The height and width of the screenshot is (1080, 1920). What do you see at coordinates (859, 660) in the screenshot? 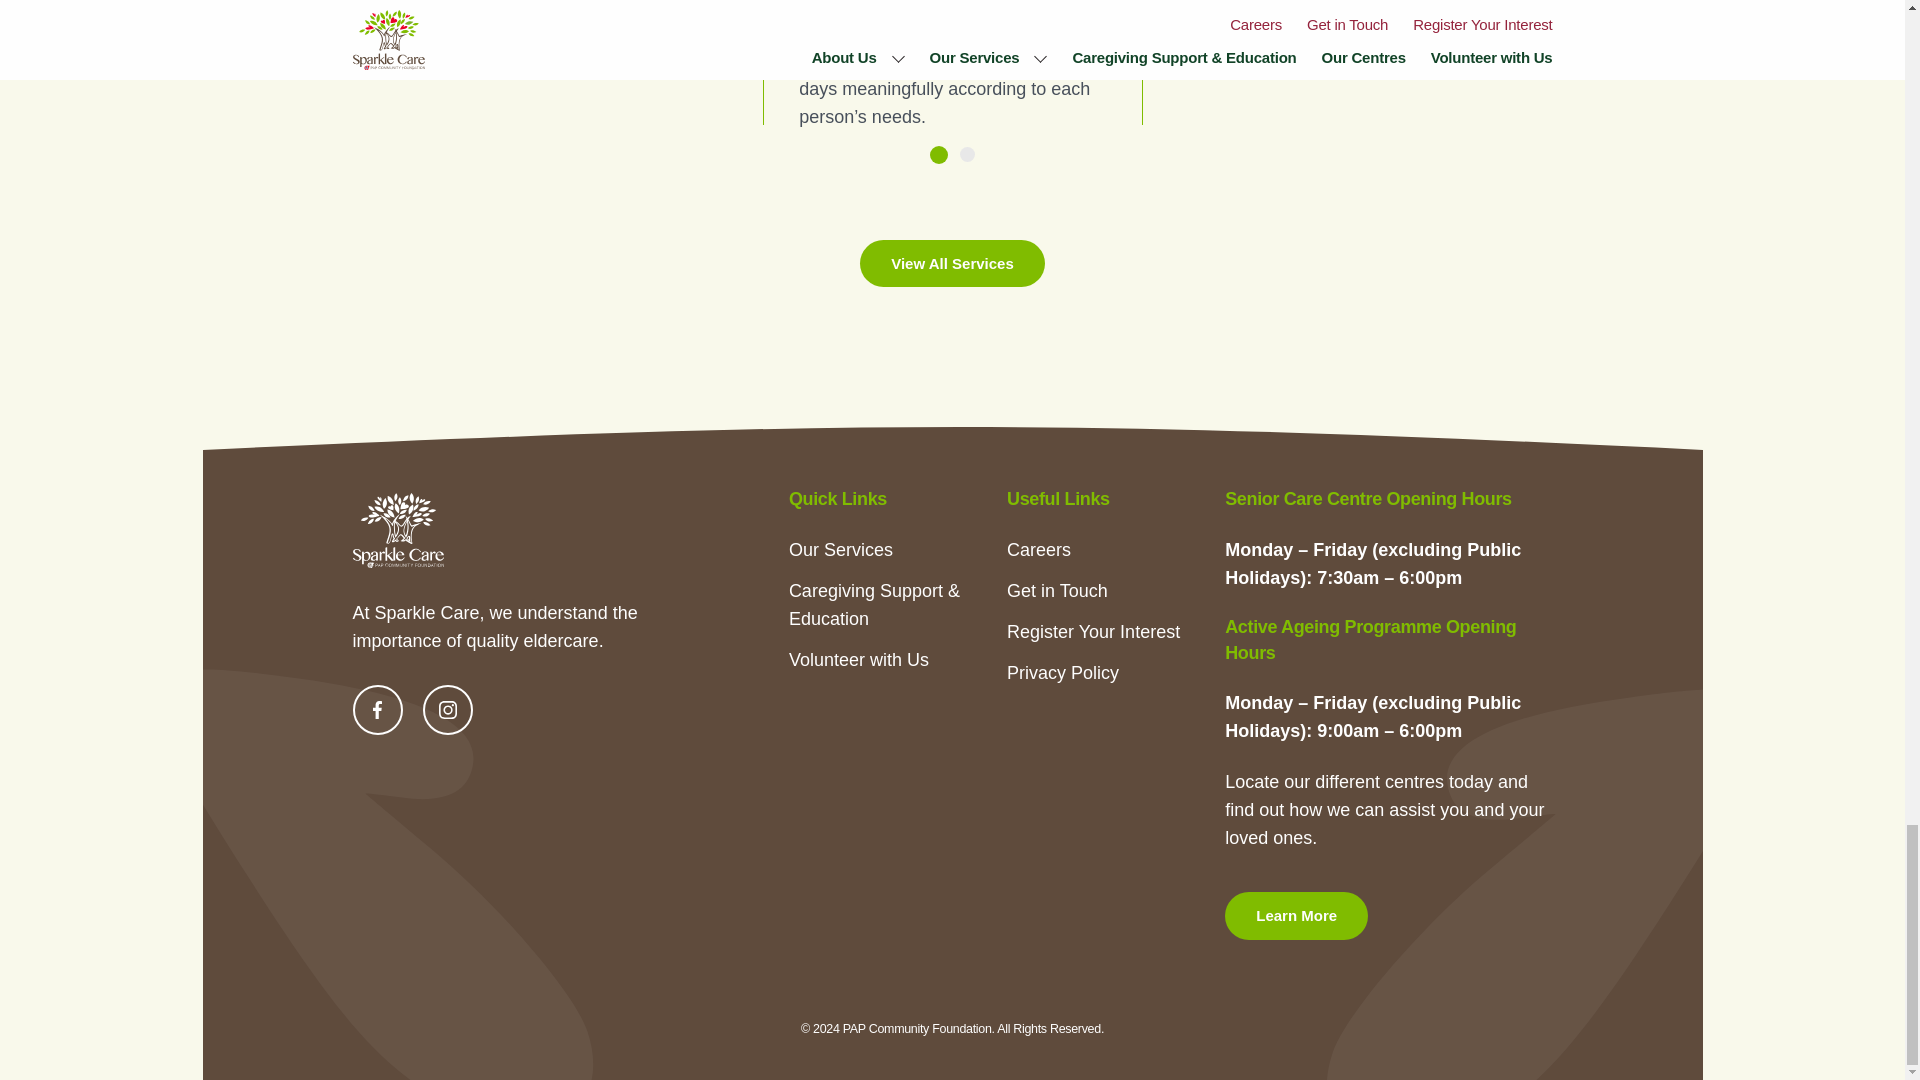
I see `Volunteer with Us` at bounding box center [859, 660].